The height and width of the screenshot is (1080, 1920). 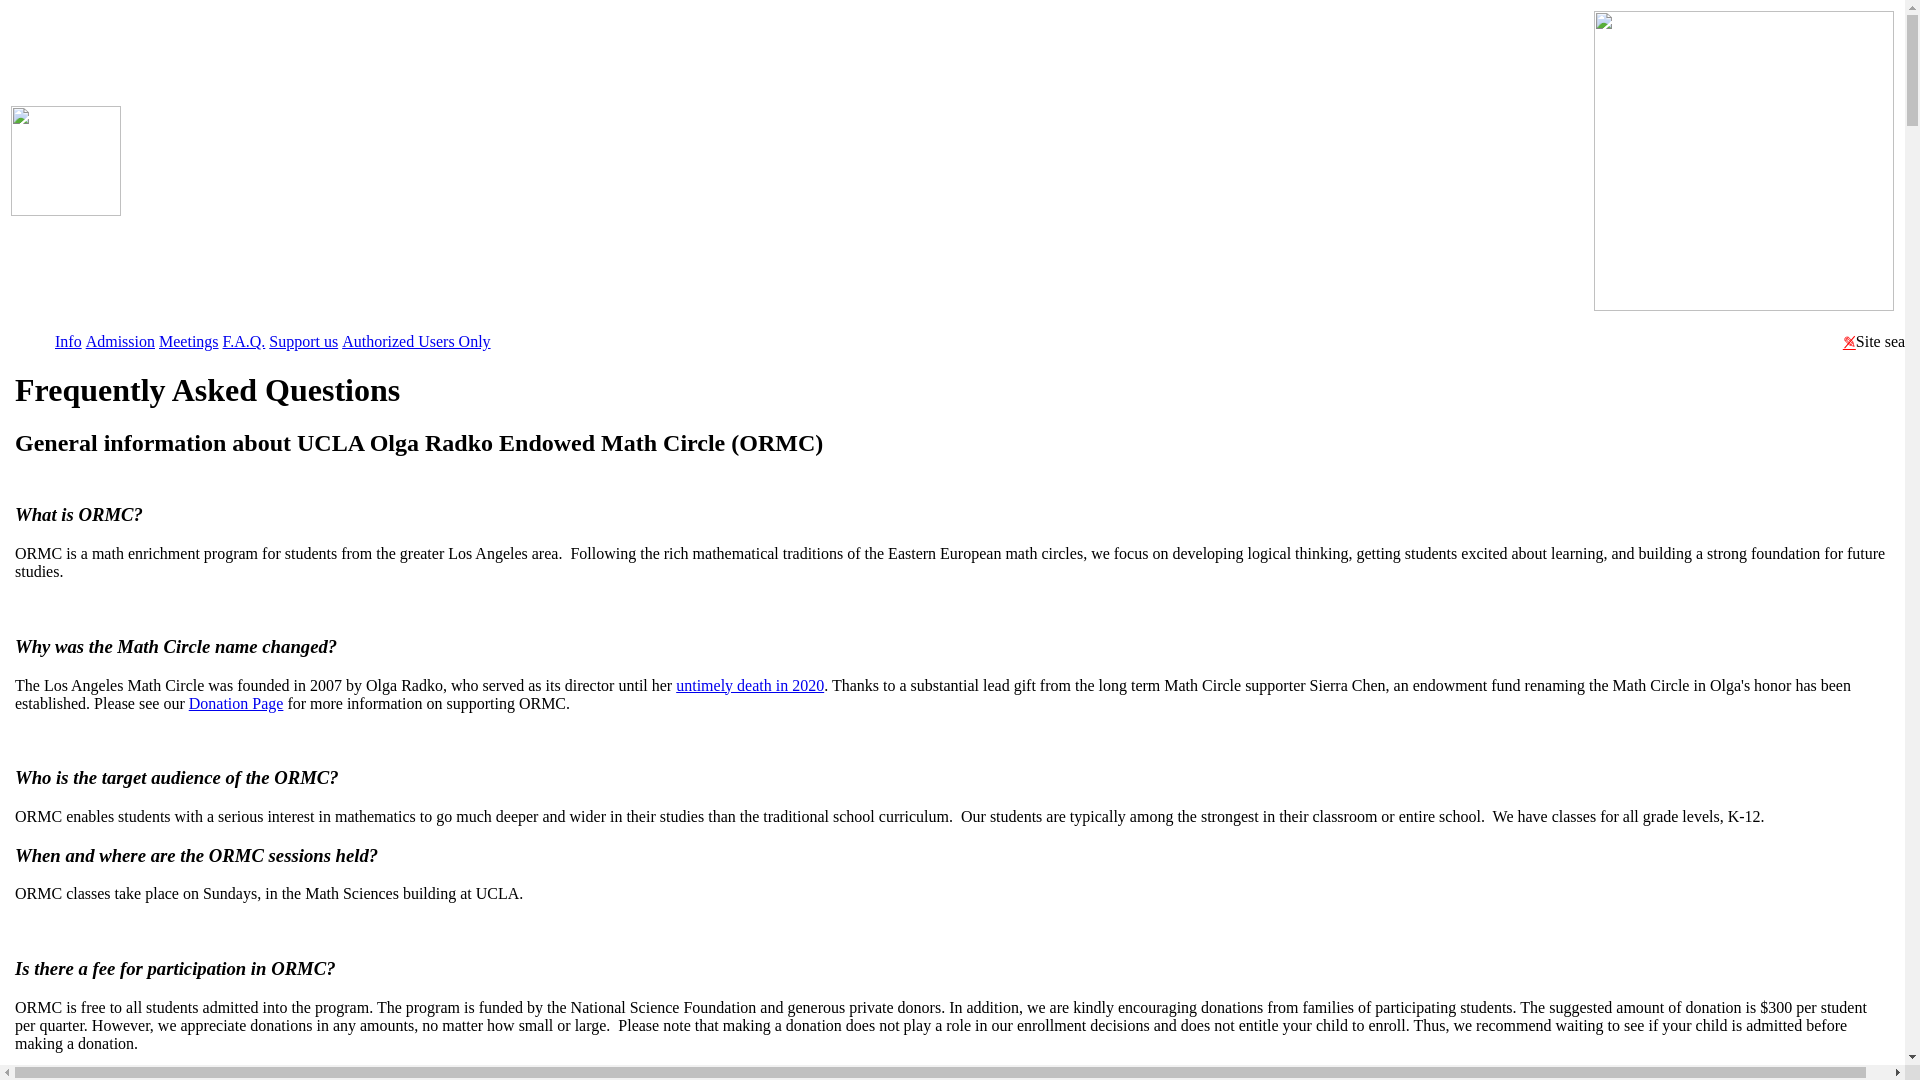 I want to click on F.A.Q., so click(x=244, y=340).